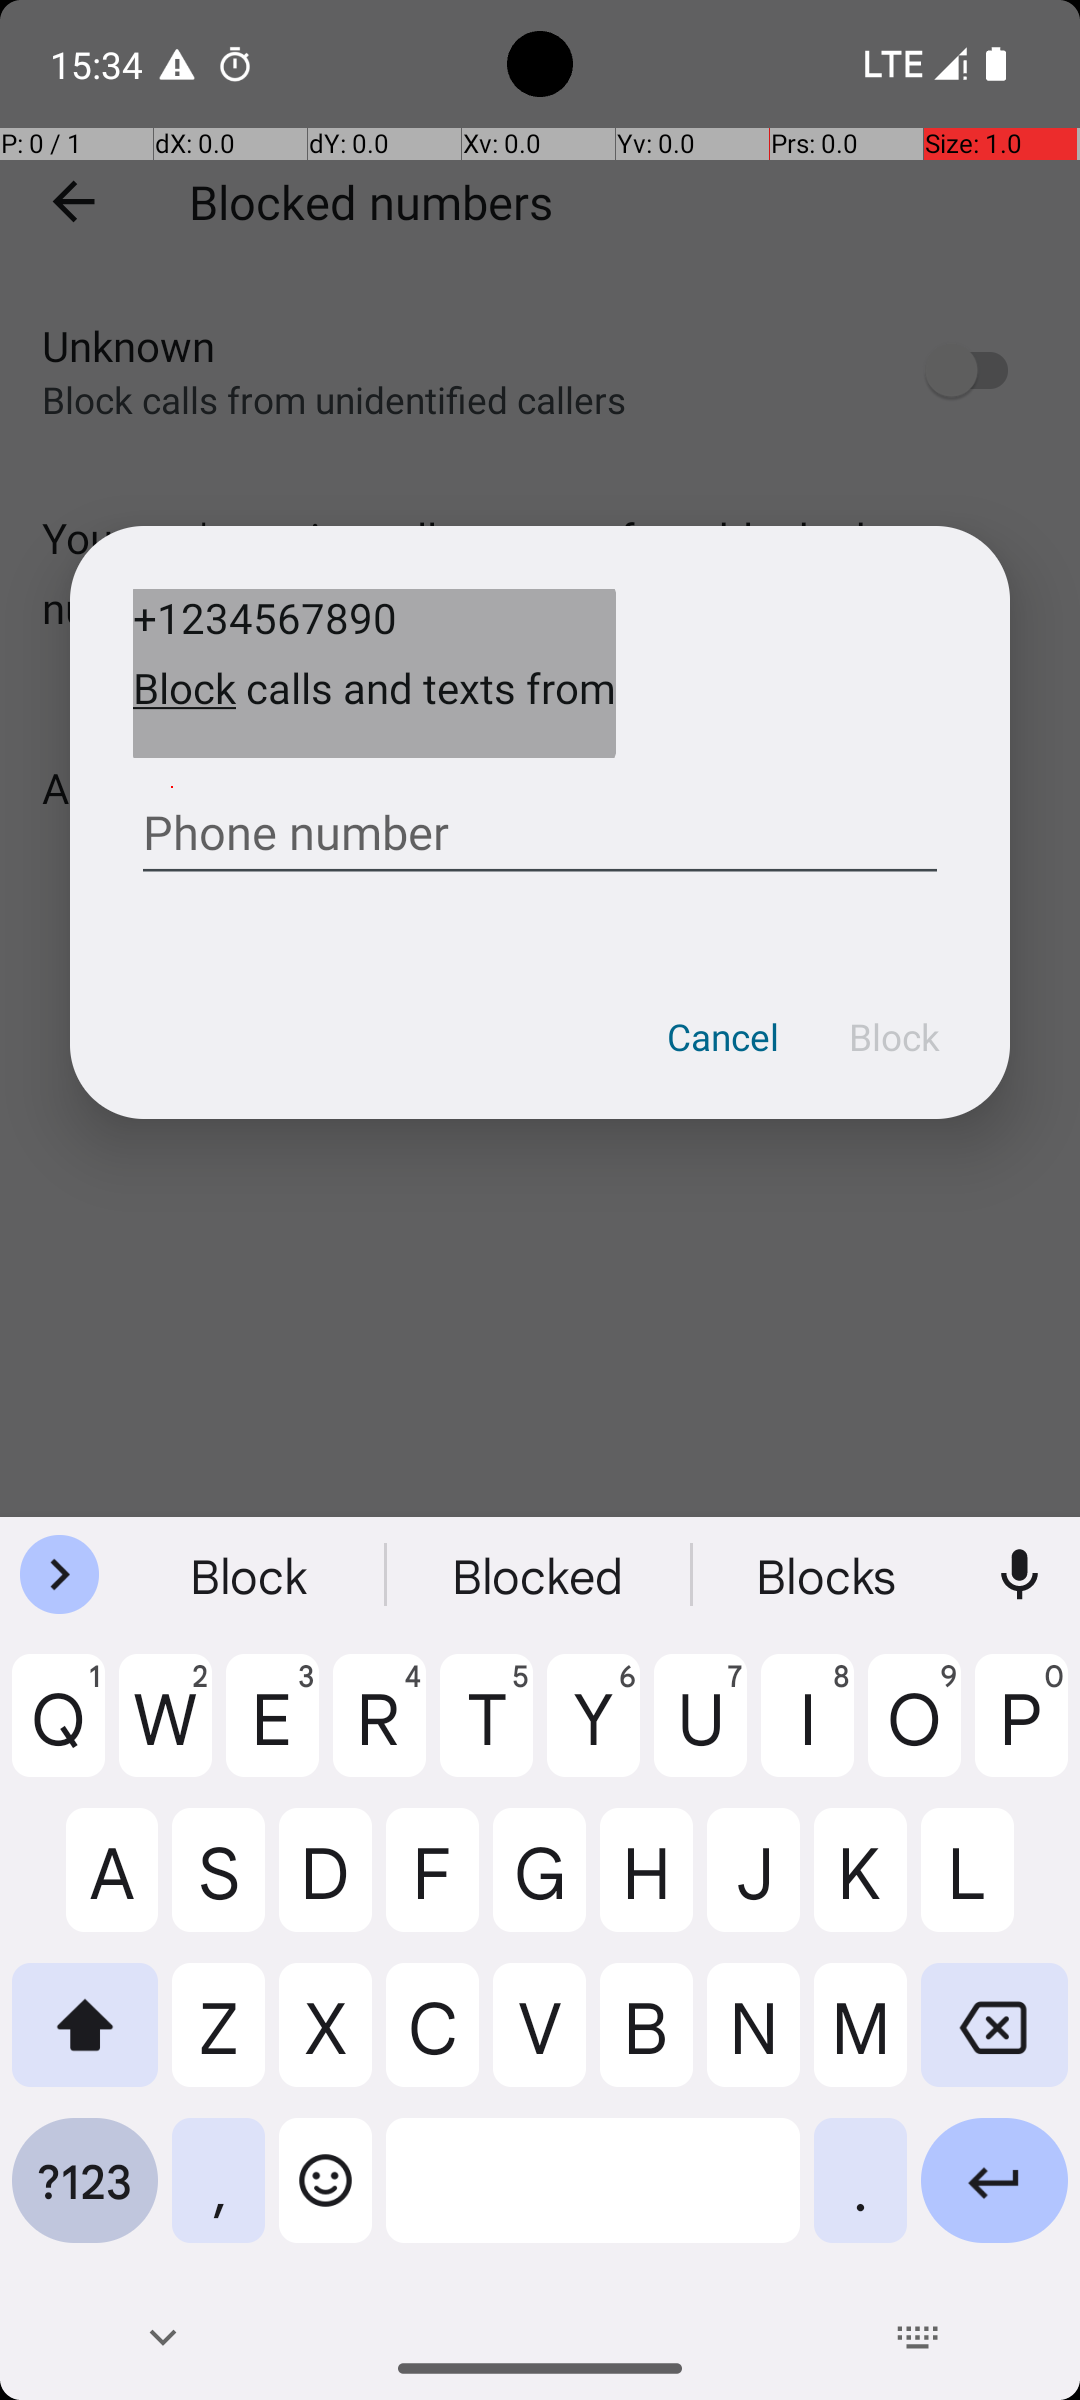  What do you see at coordinates (829, 1575) in the screenshot?
I see `Blocks` at bounding box center [829, 1575].